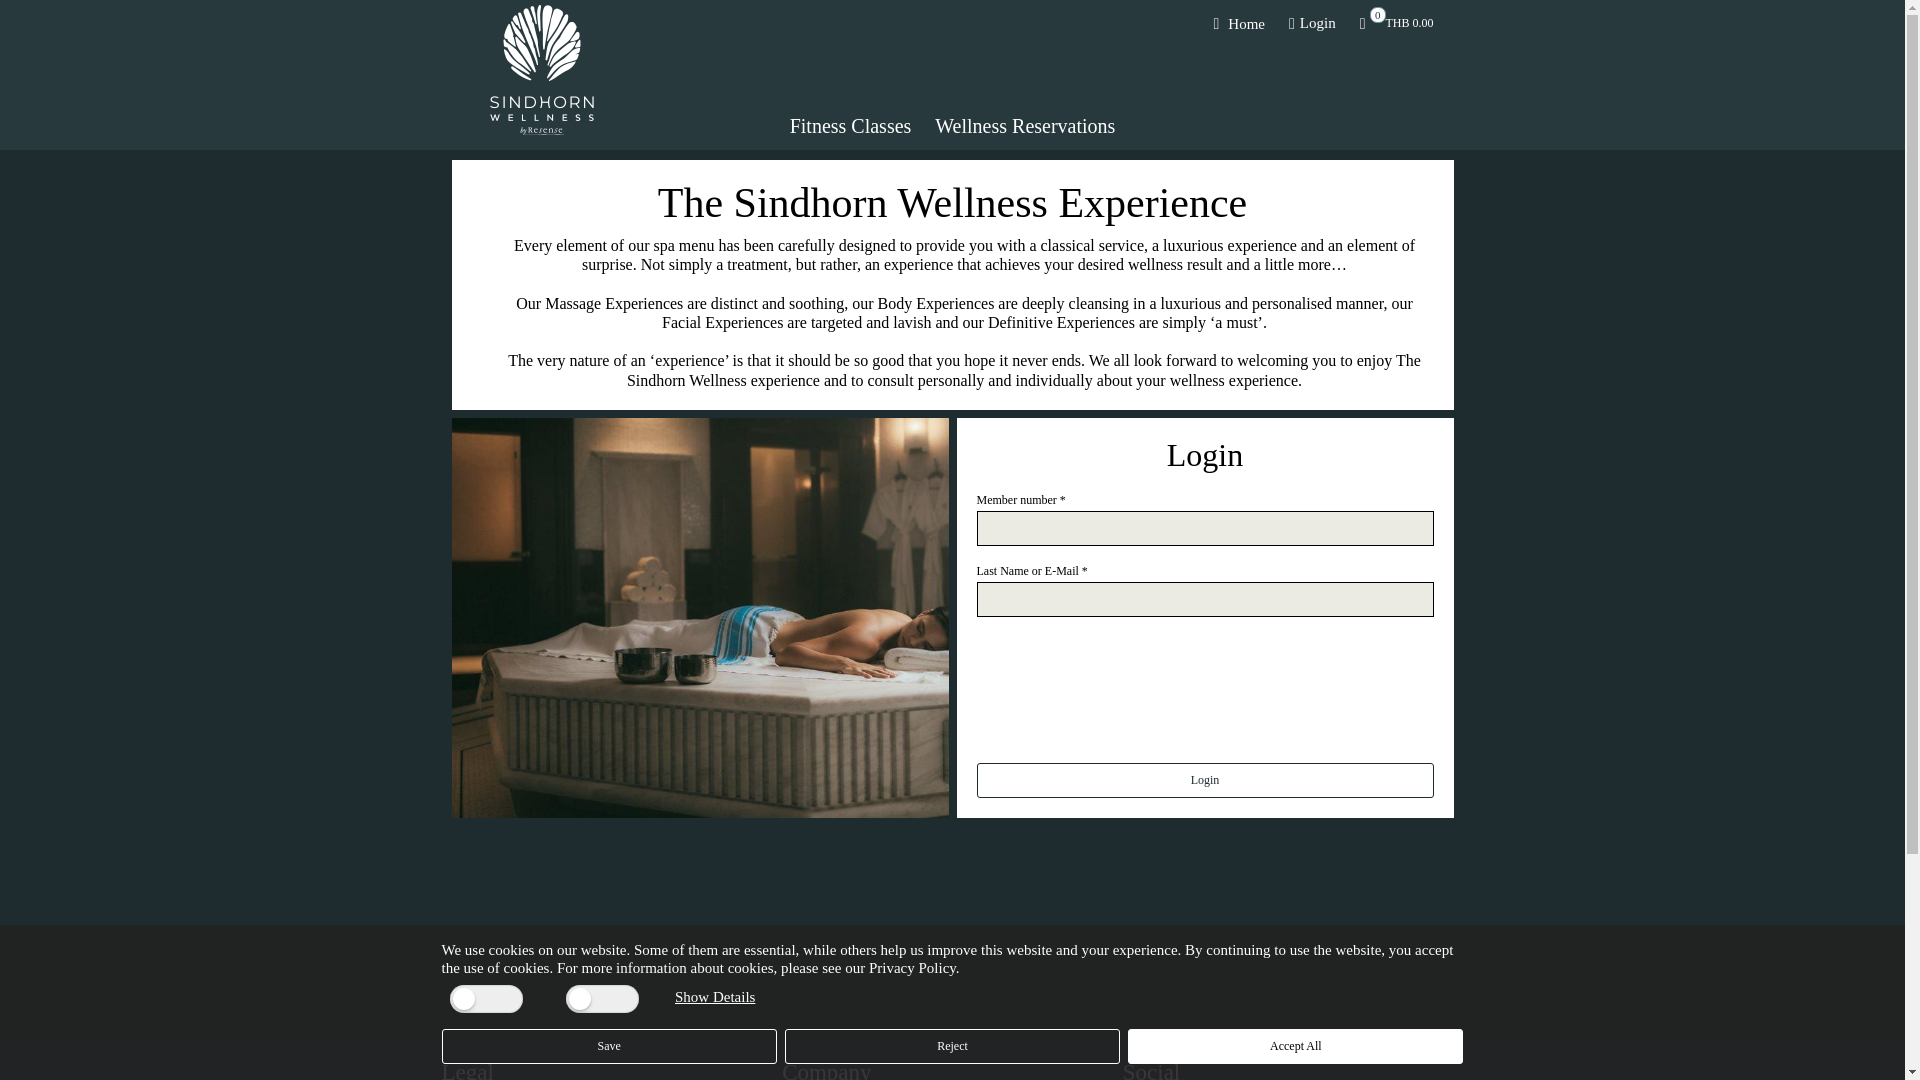  Describe the element at coordinates (1312, 24) in the screenshot. I see `Login` at that location.